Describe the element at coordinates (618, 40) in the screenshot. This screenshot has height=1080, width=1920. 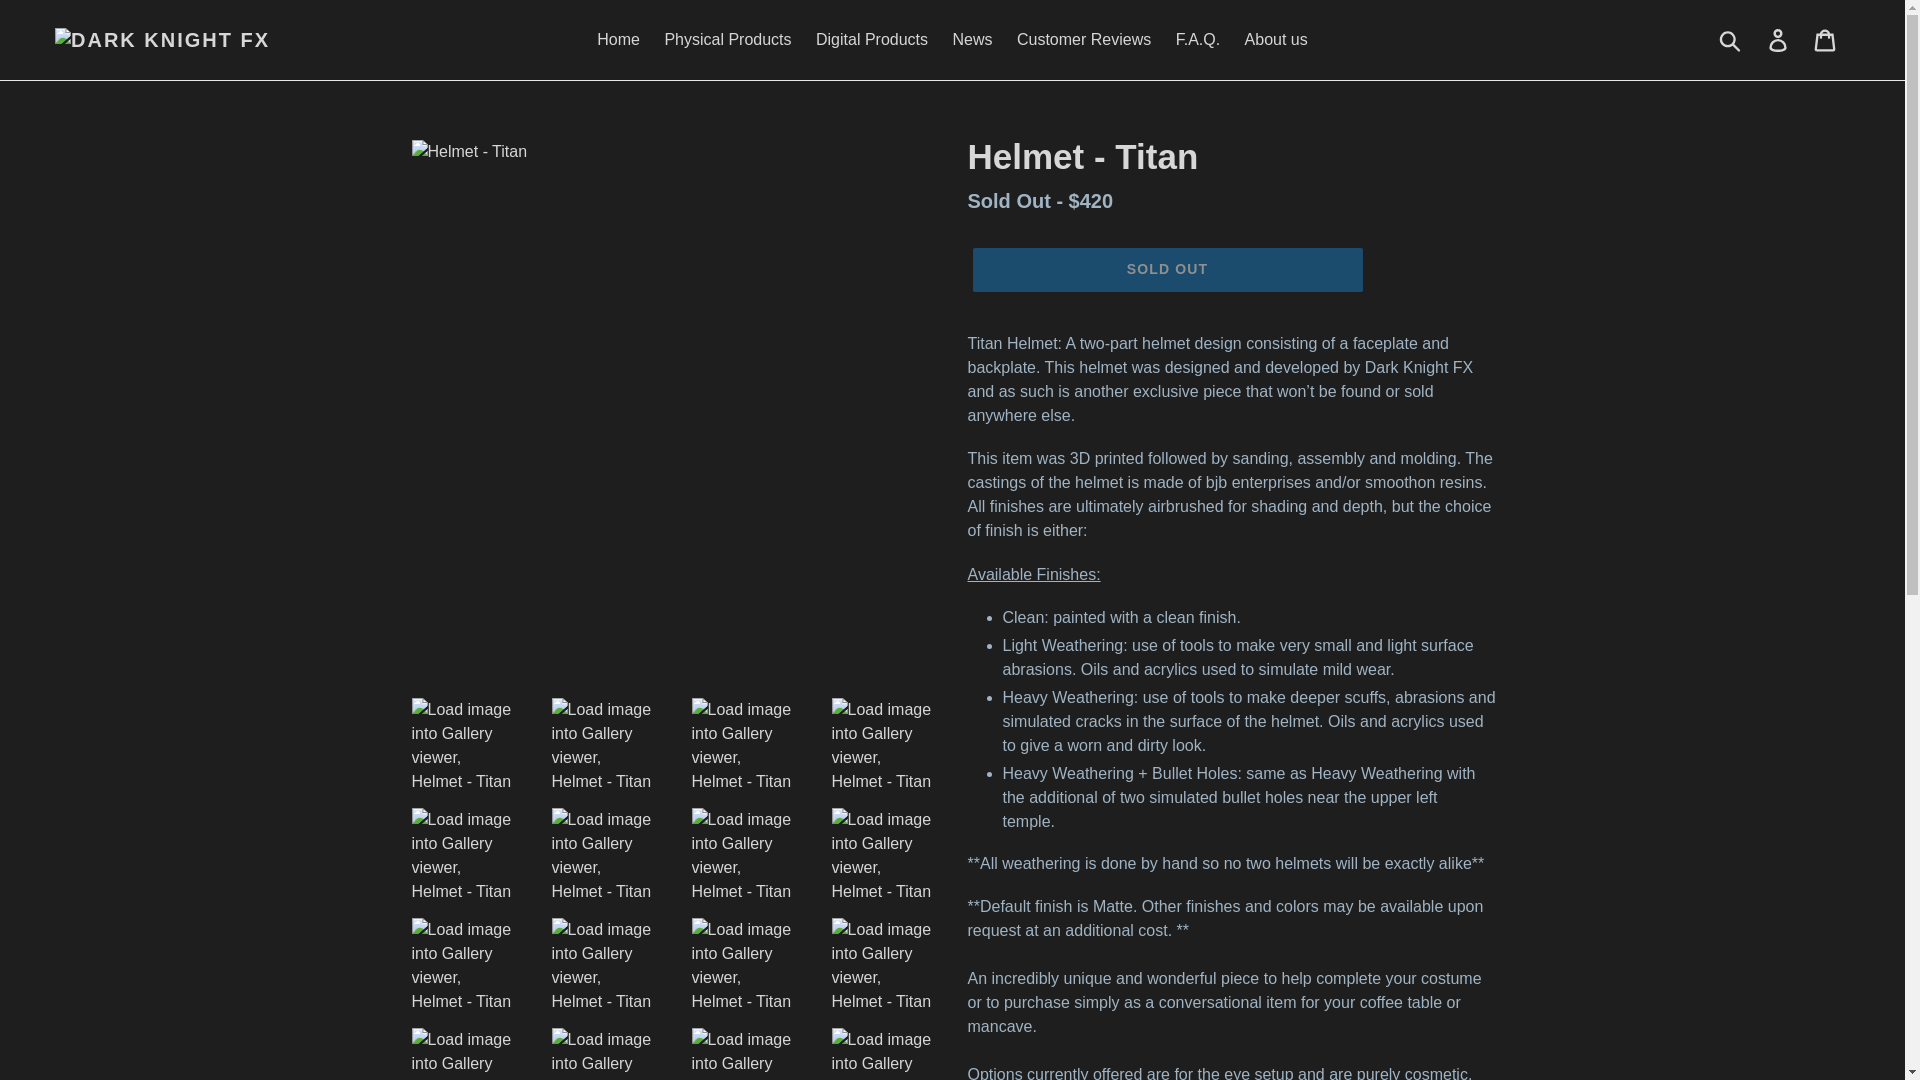
I see `Home` at that location.